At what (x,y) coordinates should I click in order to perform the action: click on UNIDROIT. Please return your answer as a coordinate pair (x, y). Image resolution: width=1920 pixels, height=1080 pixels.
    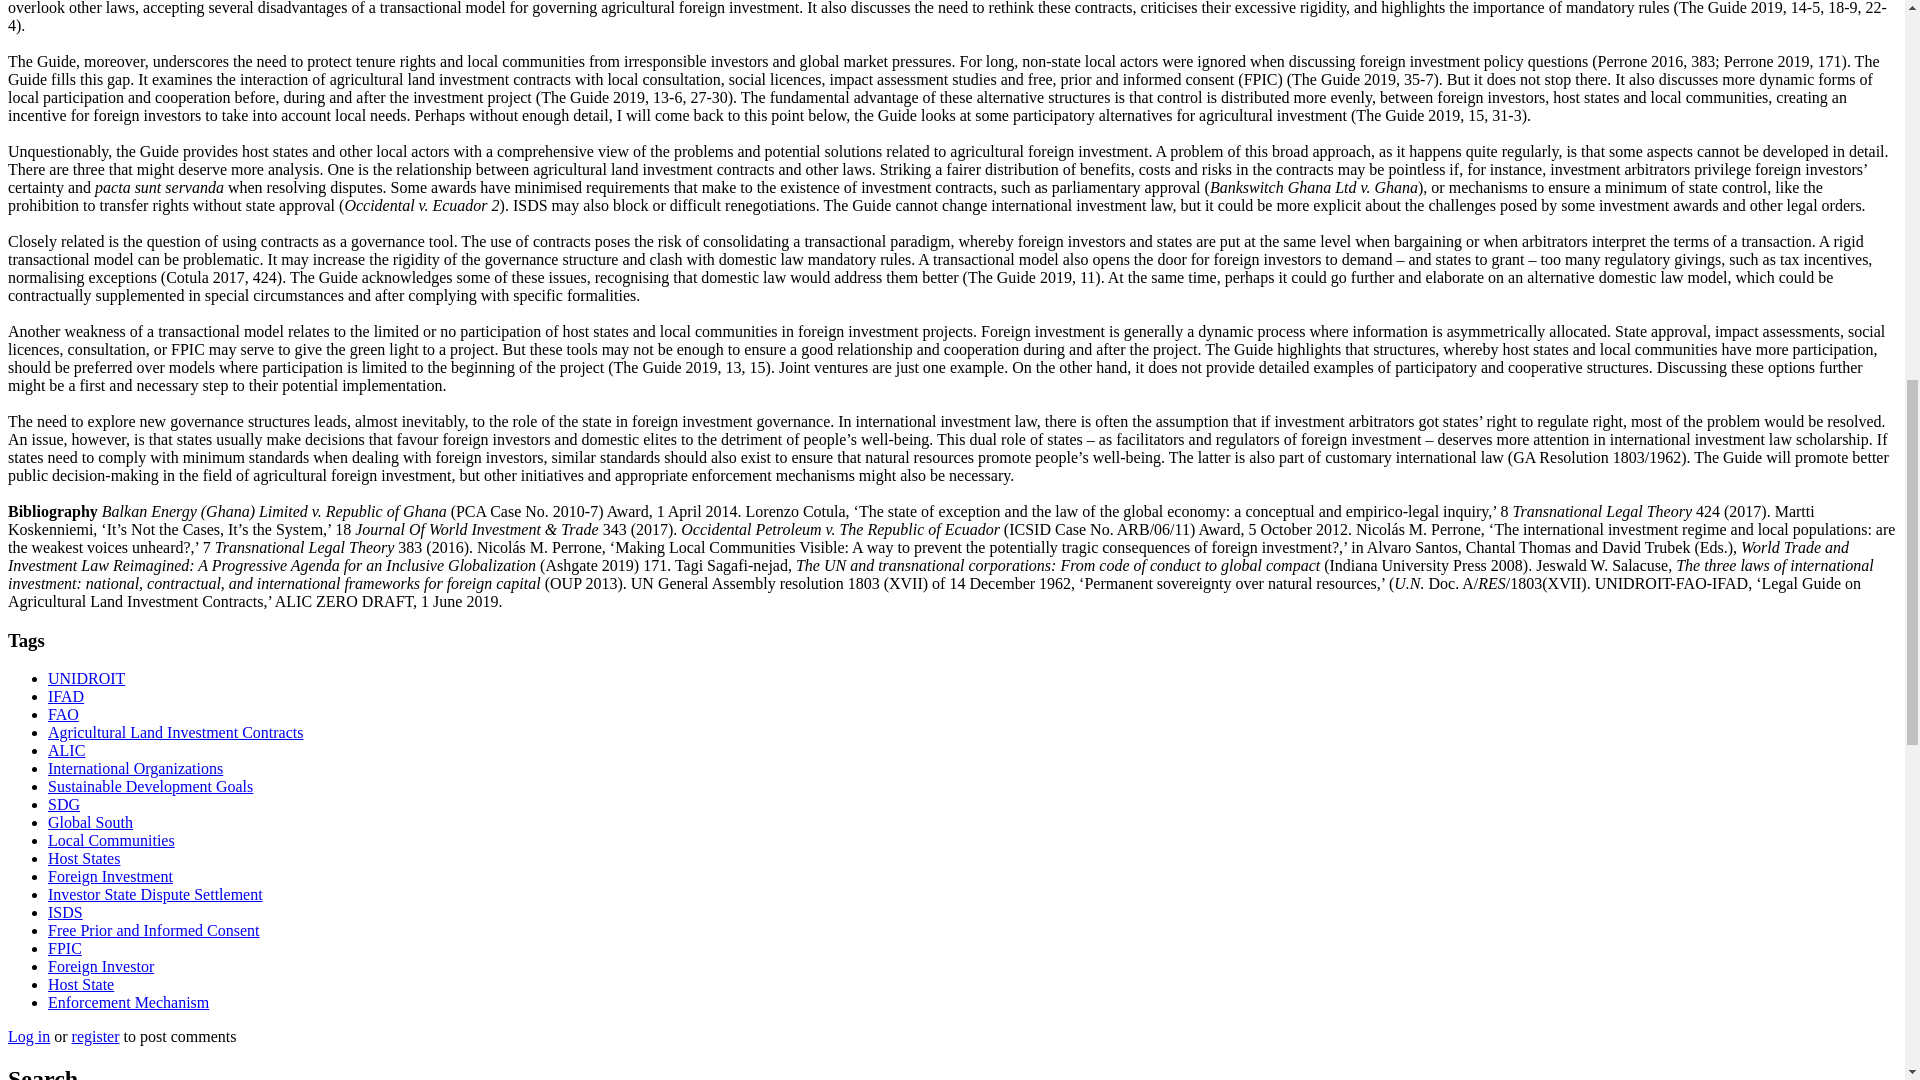
    Looking at the image, I should click on (86, 678).